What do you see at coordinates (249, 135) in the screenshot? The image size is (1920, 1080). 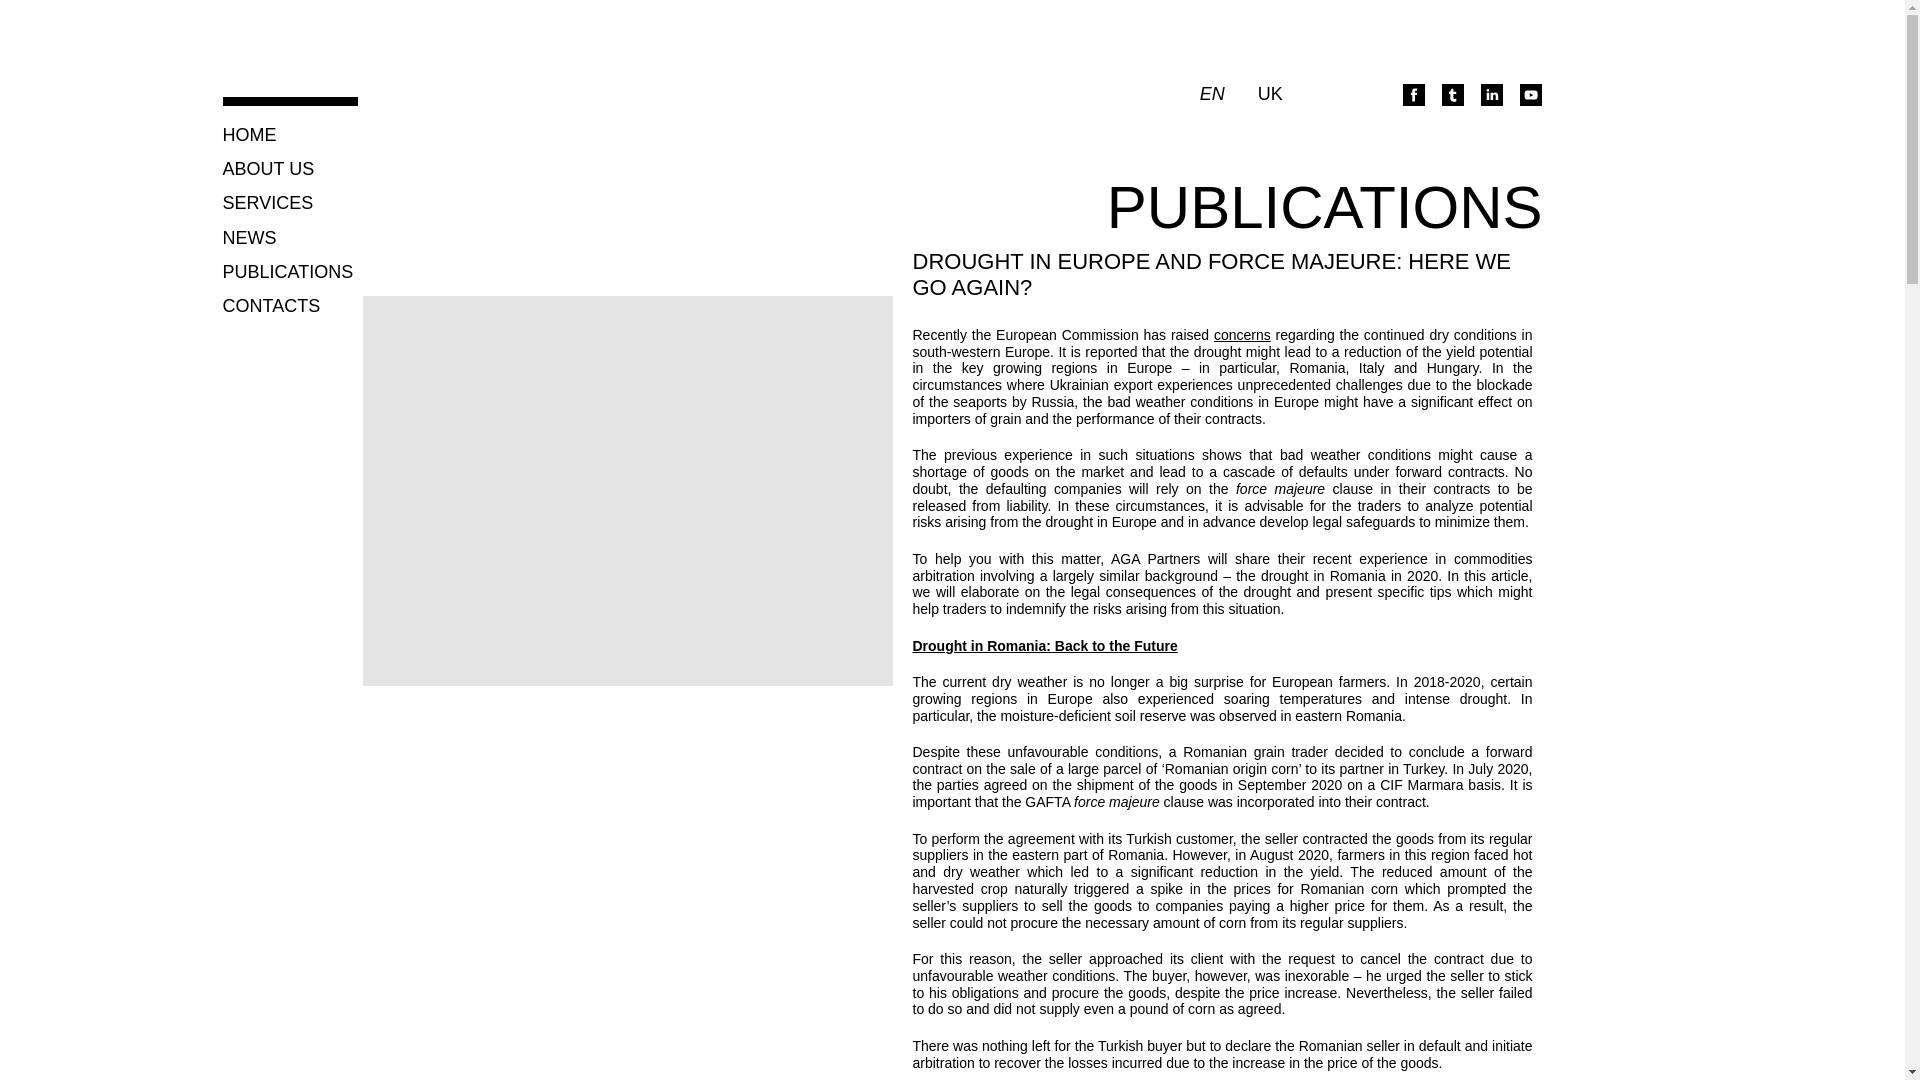 I see `HOME` at bounding box center [249, 135].